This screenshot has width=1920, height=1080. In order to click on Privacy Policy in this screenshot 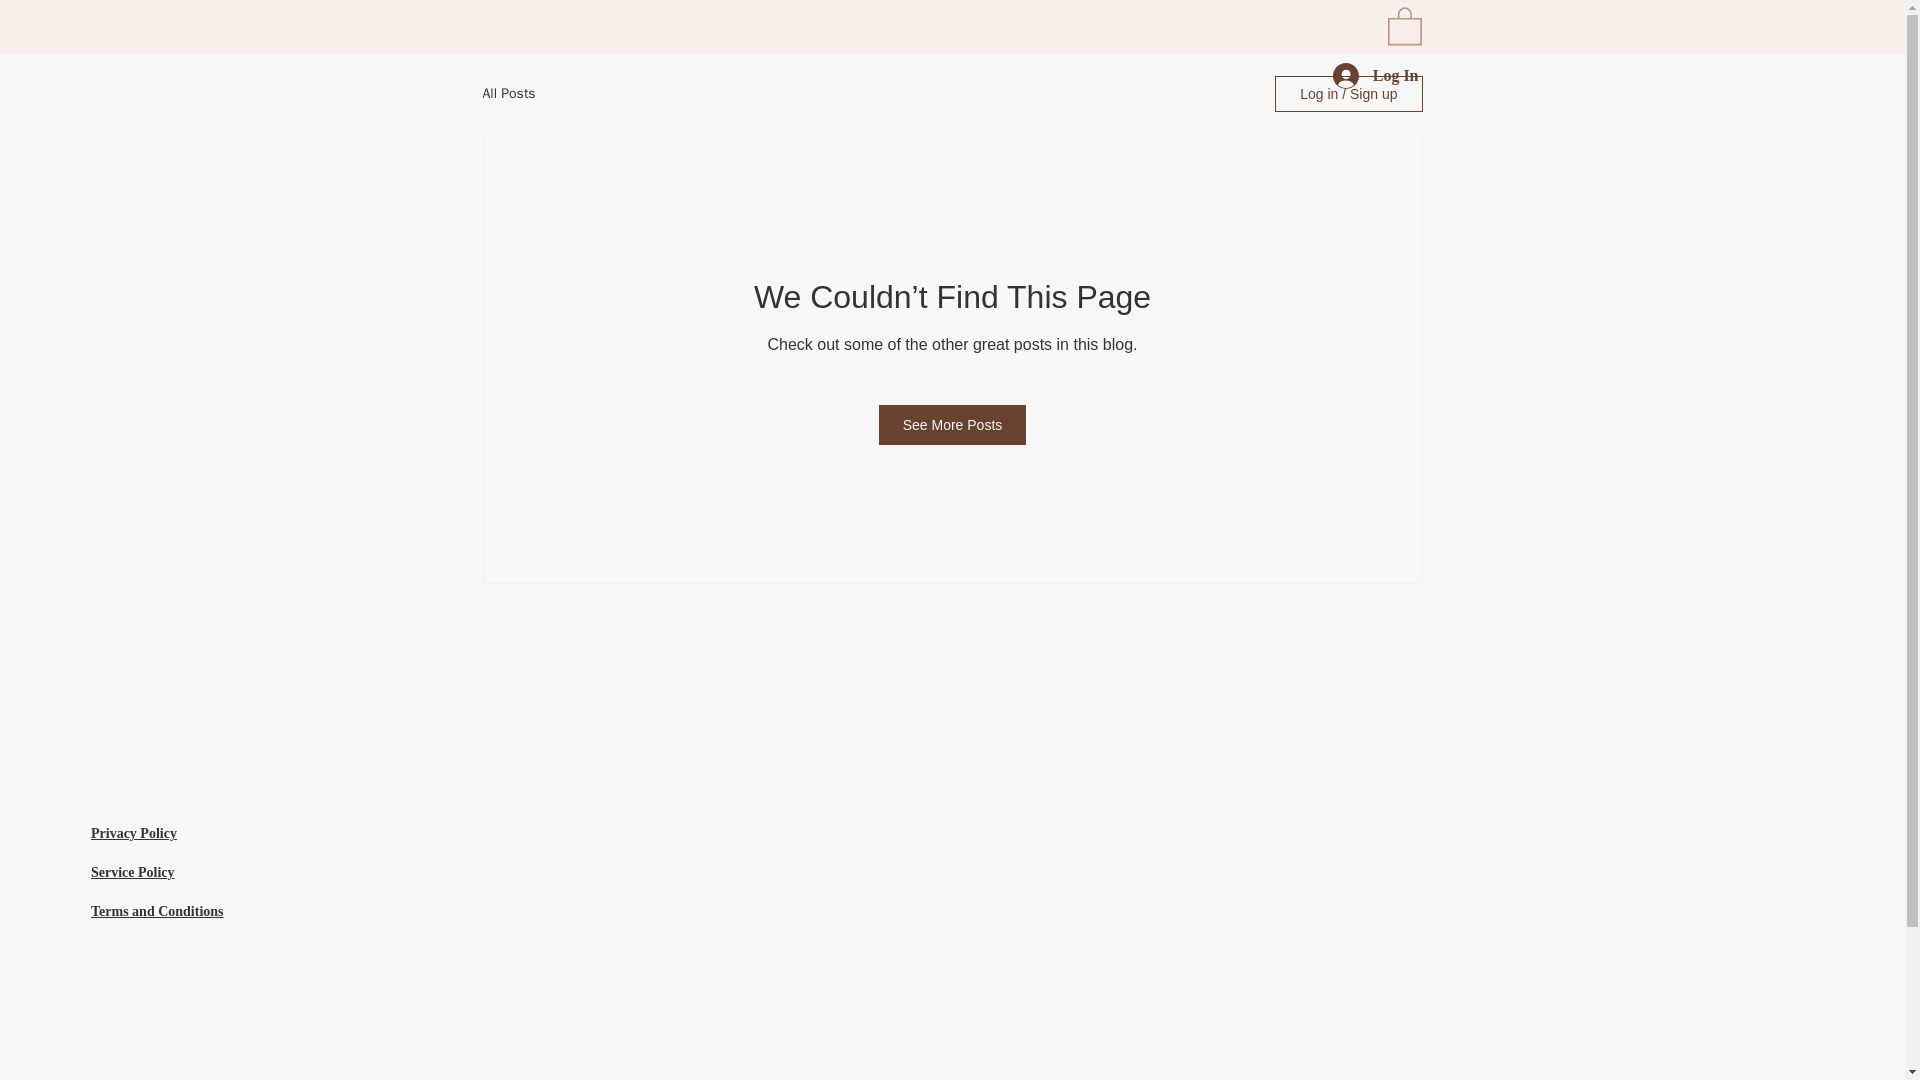, I will do `click(133, 834)`.